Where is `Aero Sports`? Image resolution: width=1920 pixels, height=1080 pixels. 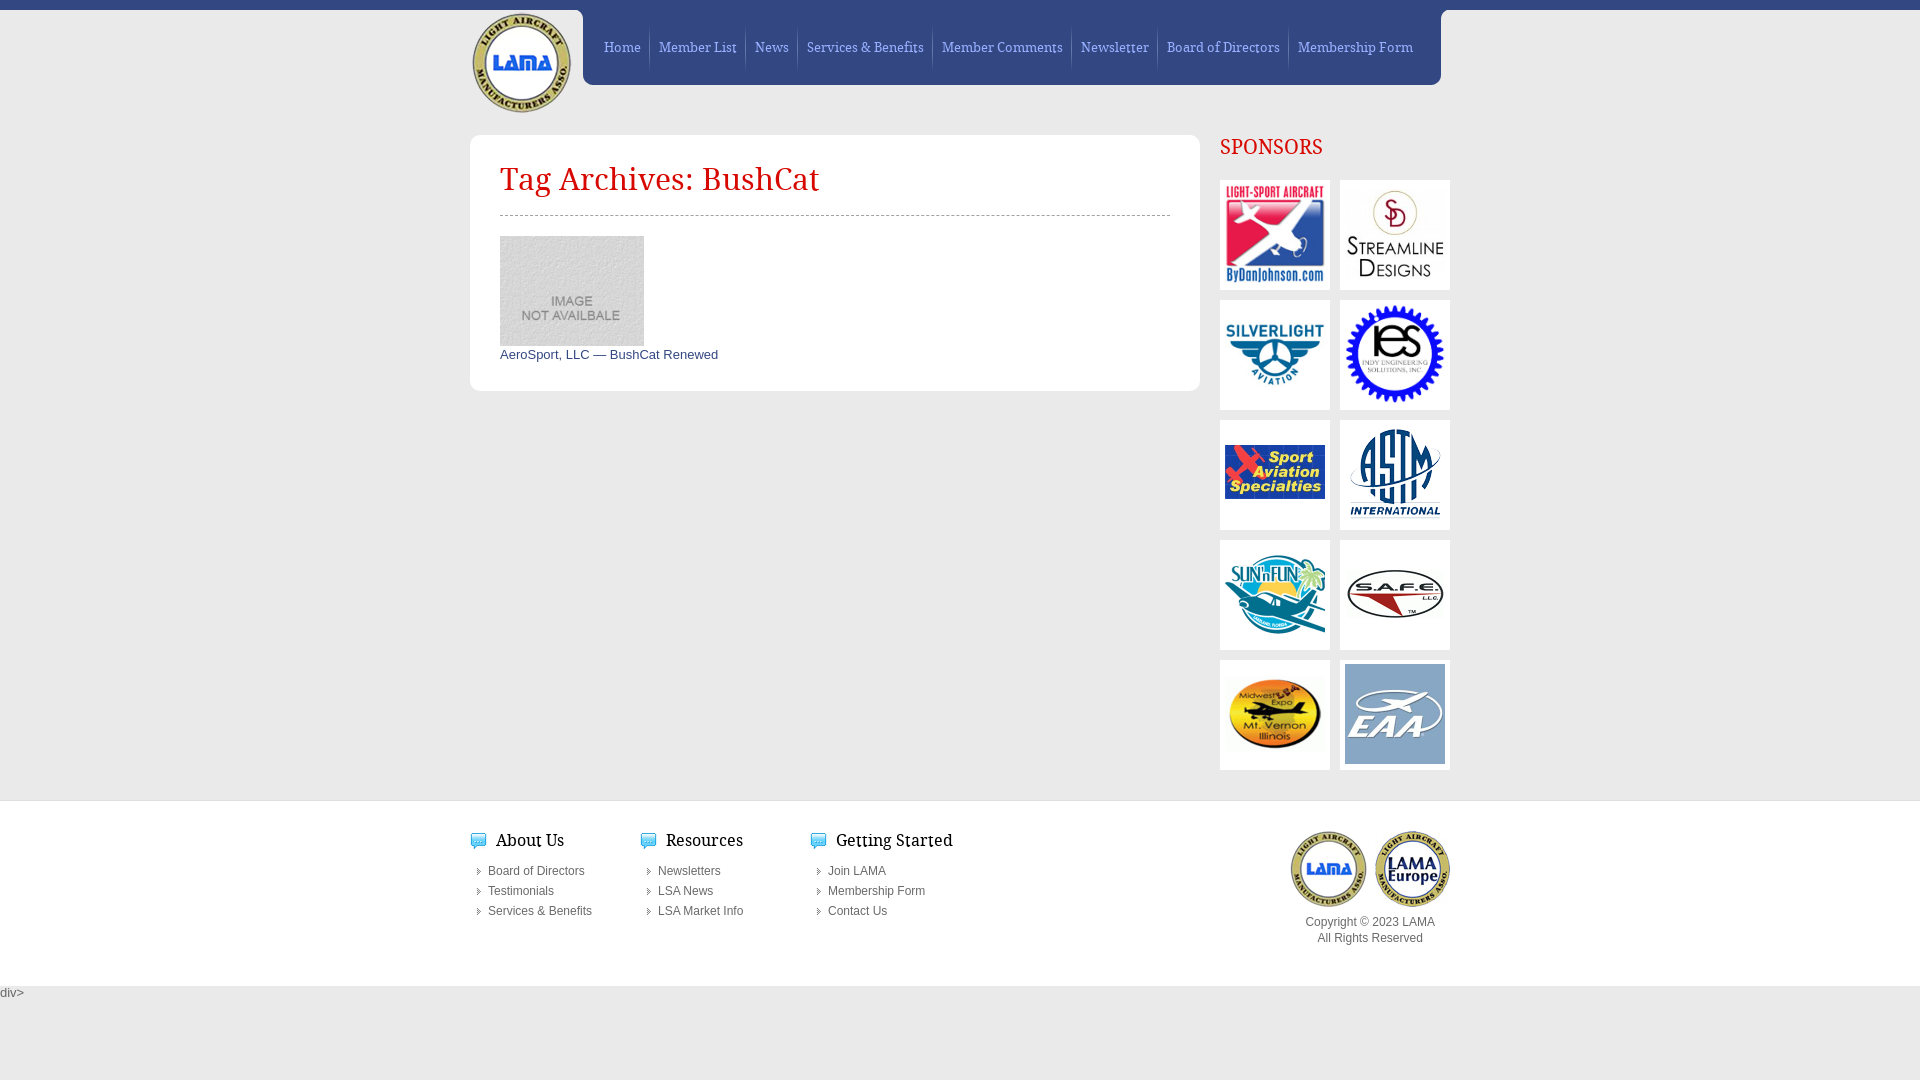
Aero Sports is located at coordinates (1395, 594).